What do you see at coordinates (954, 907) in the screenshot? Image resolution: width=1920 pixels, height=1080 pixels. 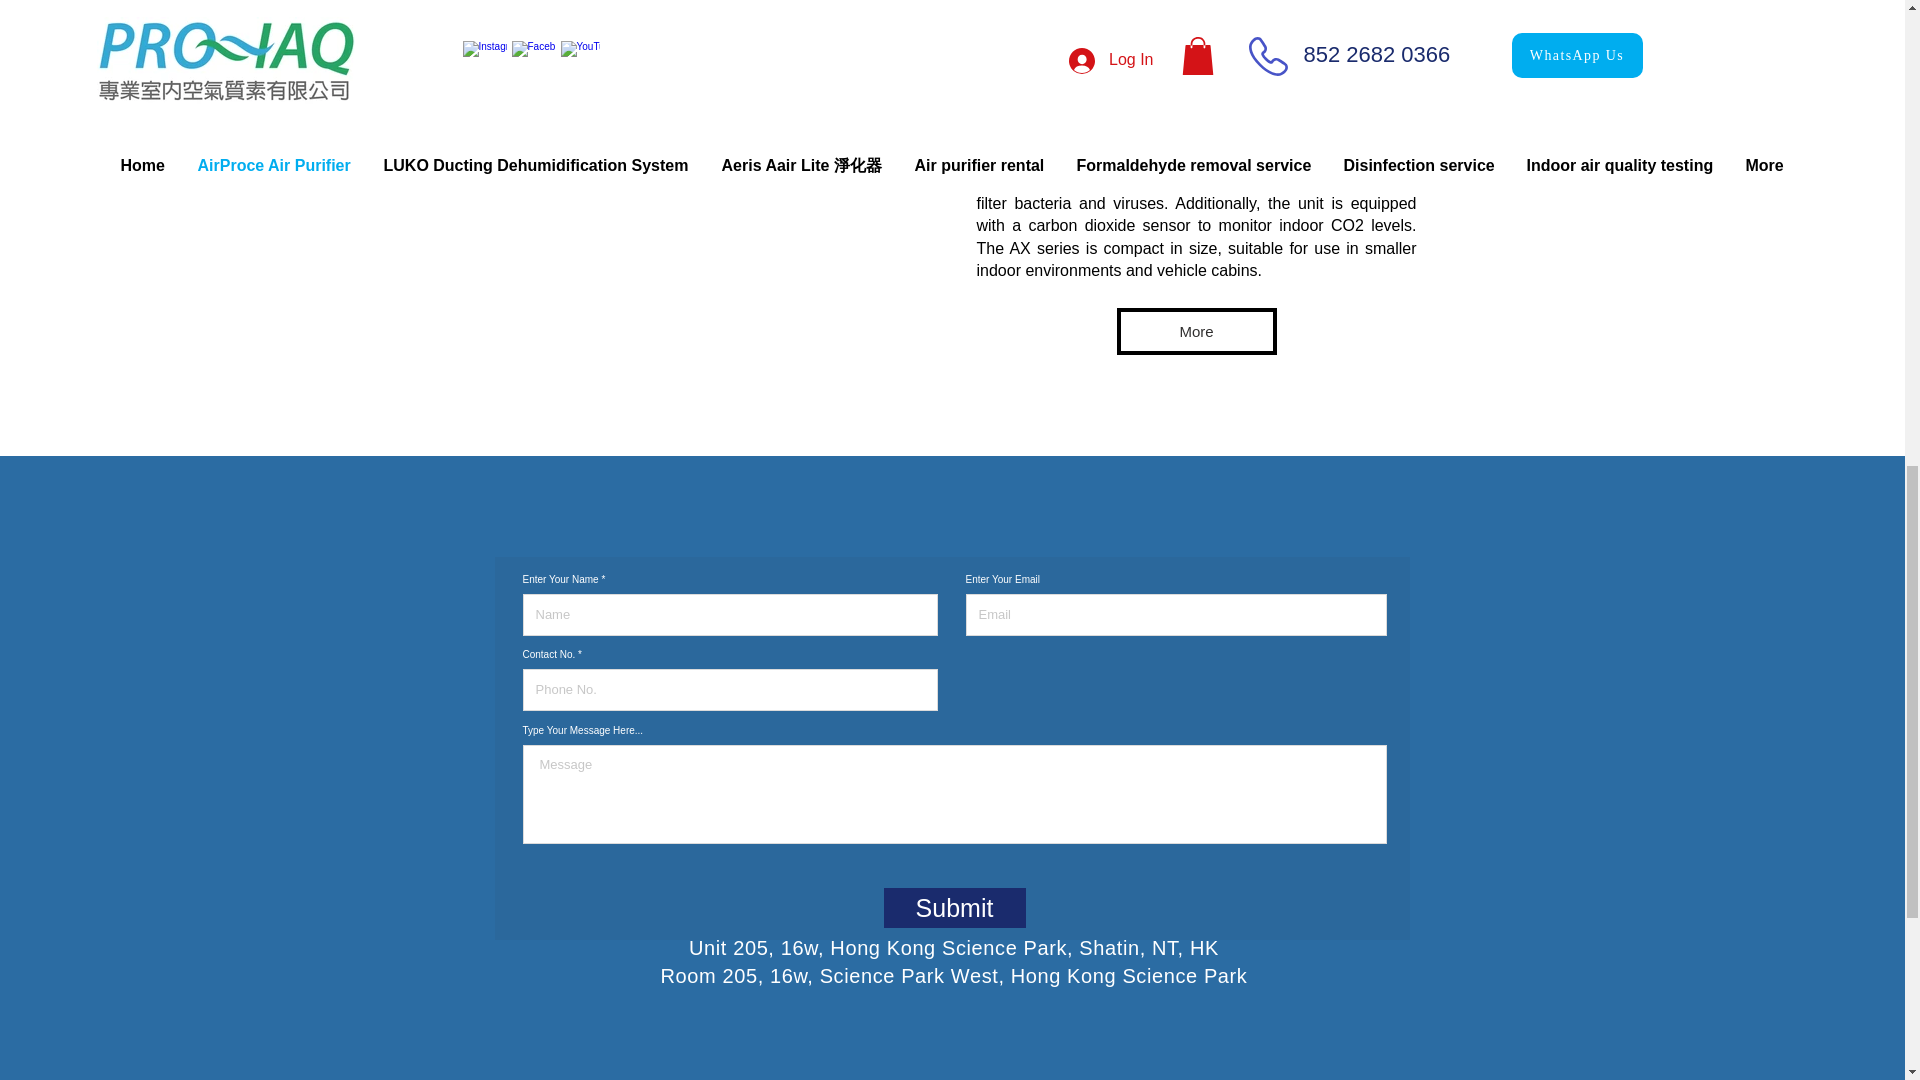 I see `Submit` at bounding box center [954, 907].